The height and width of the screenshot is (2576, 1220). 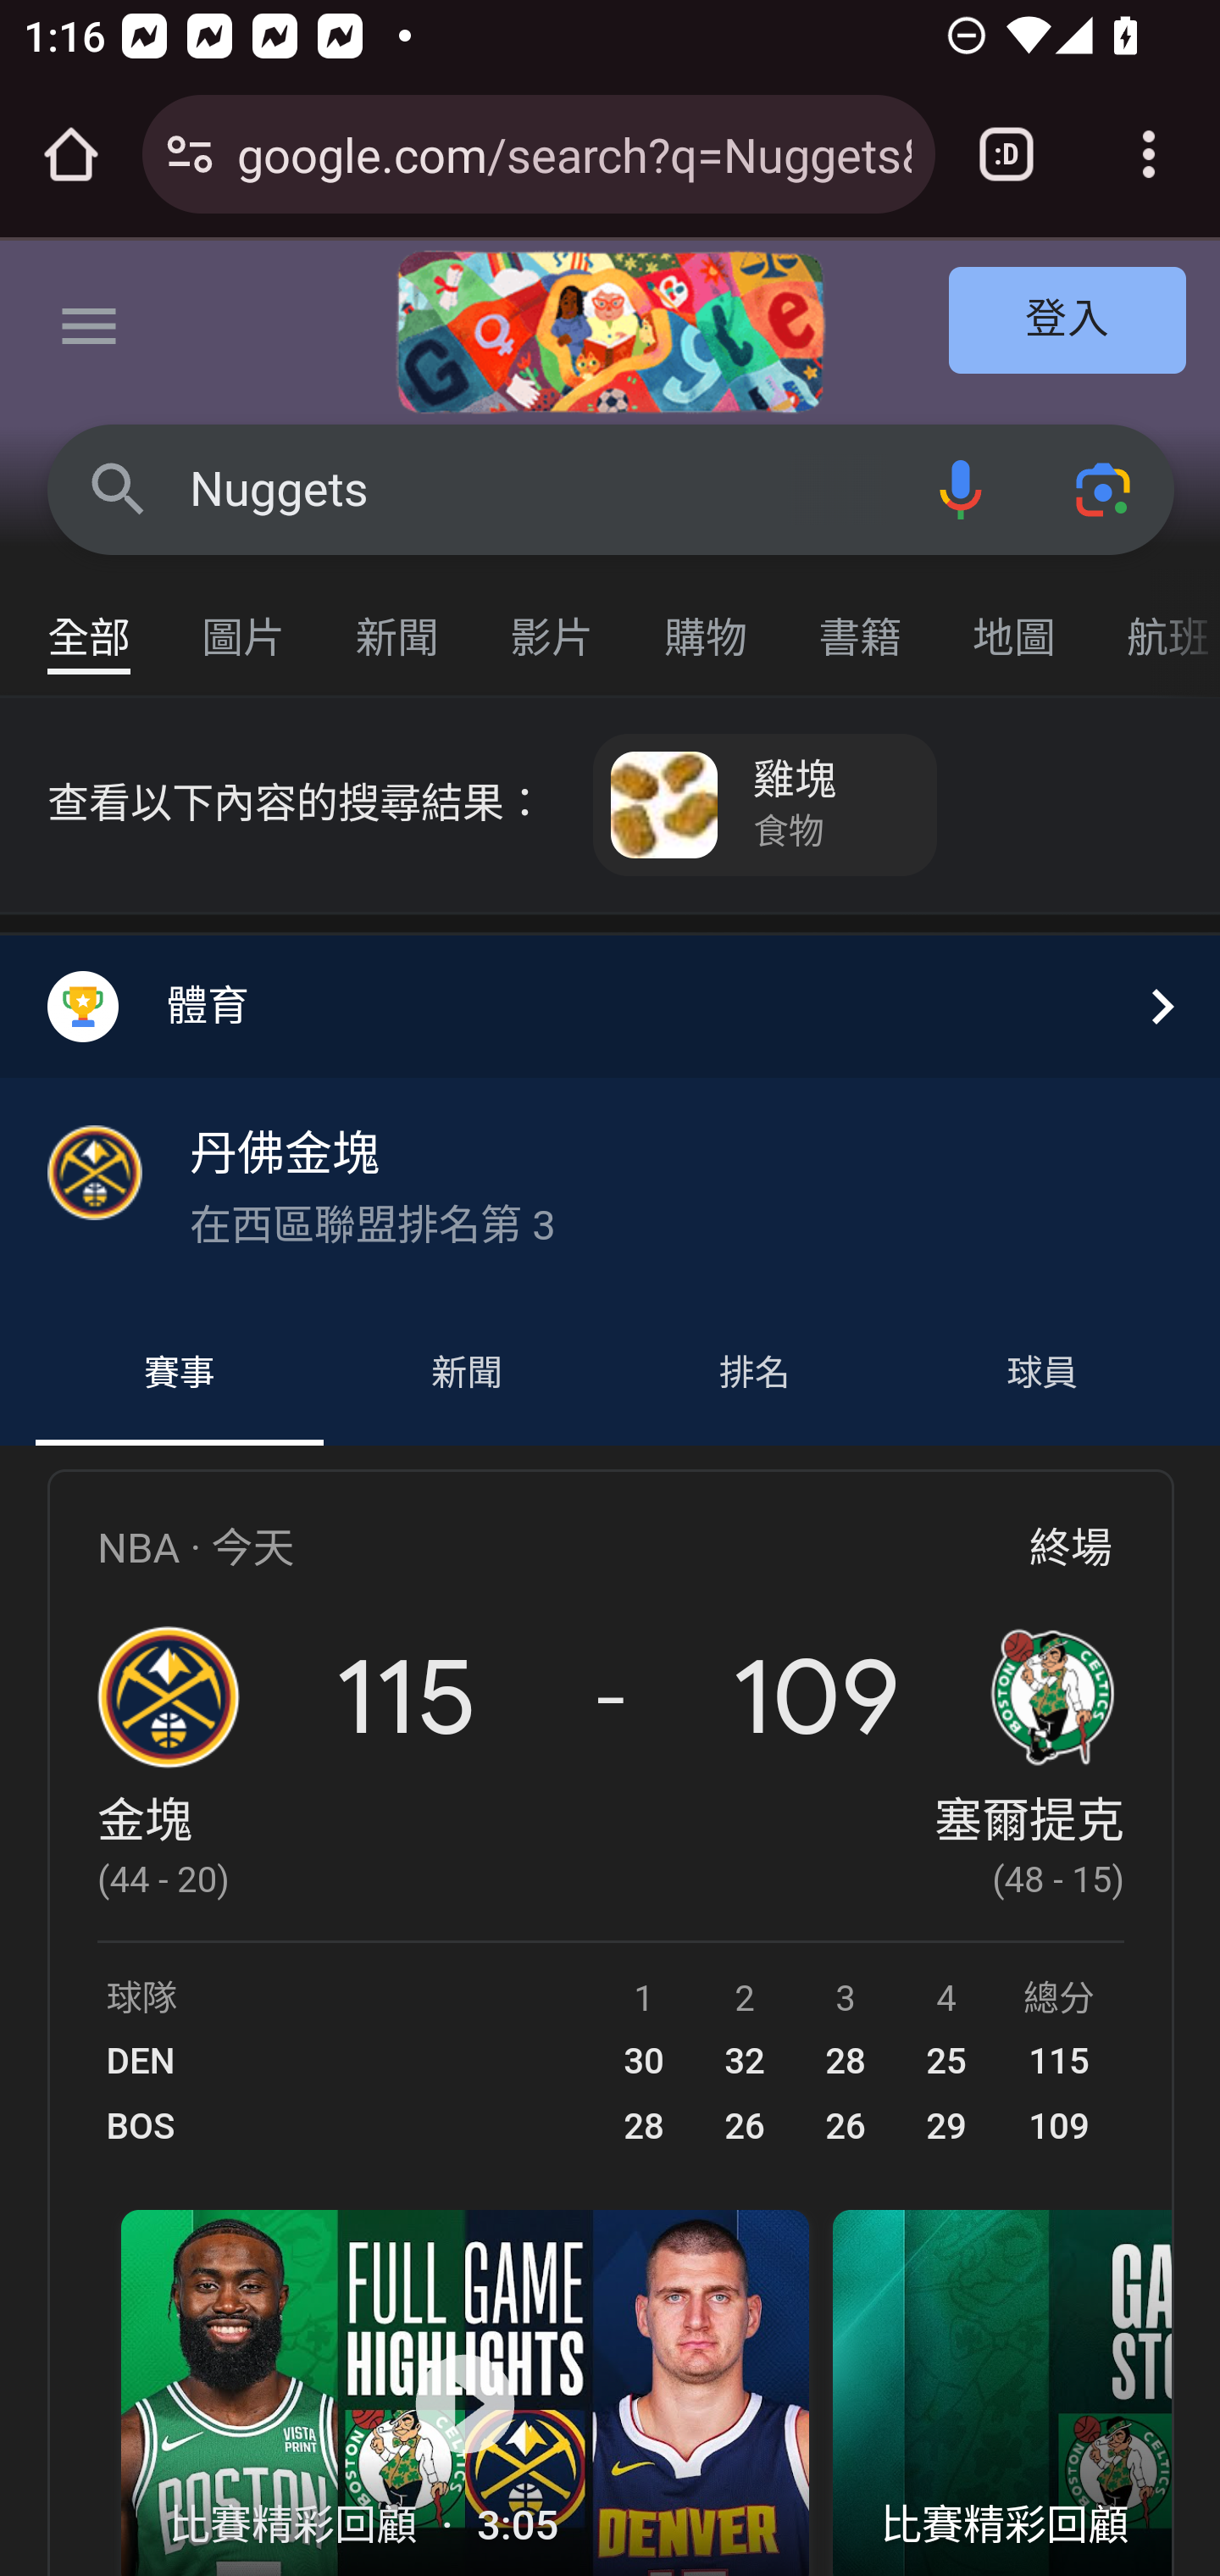 What do you see at coordinates (1149, 154) in the screenshot?
I see `Customize and control Google Chrome` at bounding box center [1149, 154].